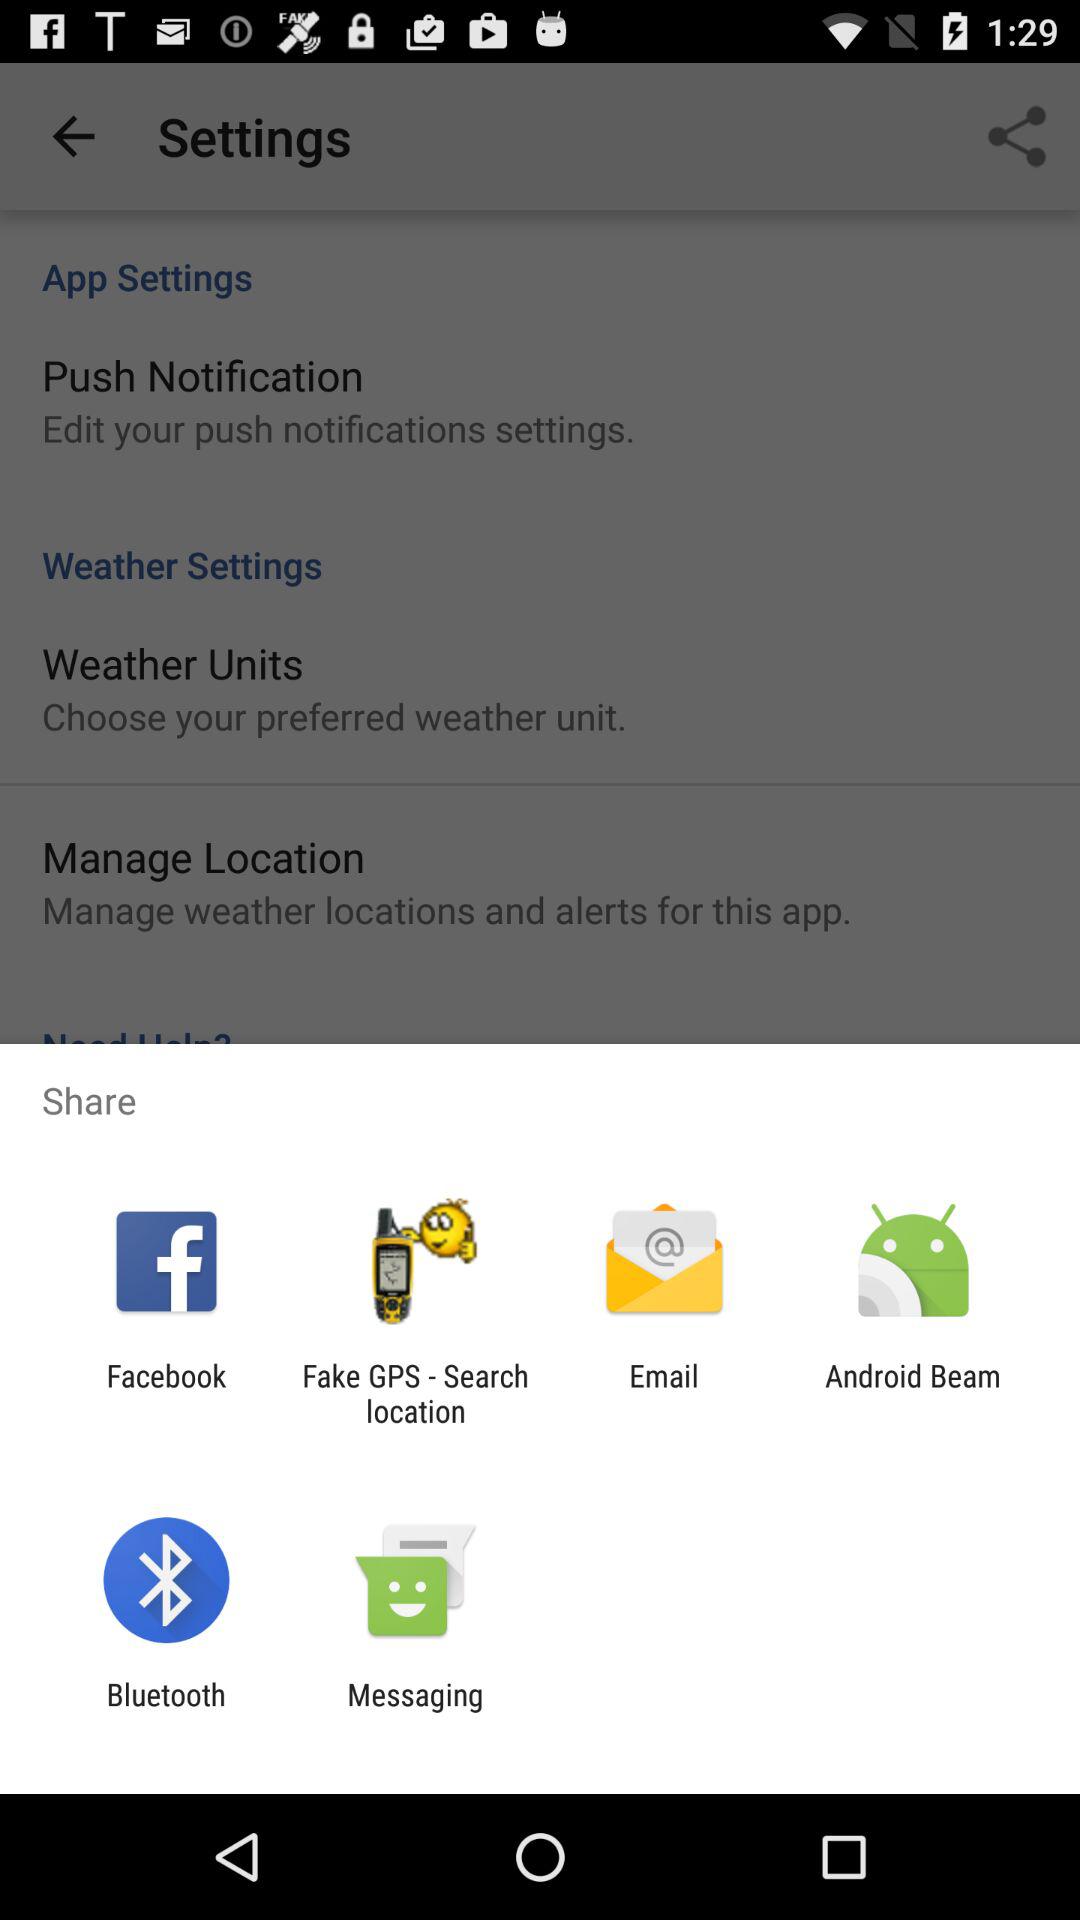 This screenshot has width=1080, height=1920. Describe the element at coordinates (415, 1712) in the screenshot. I see `swipe until messaging app` at that location.